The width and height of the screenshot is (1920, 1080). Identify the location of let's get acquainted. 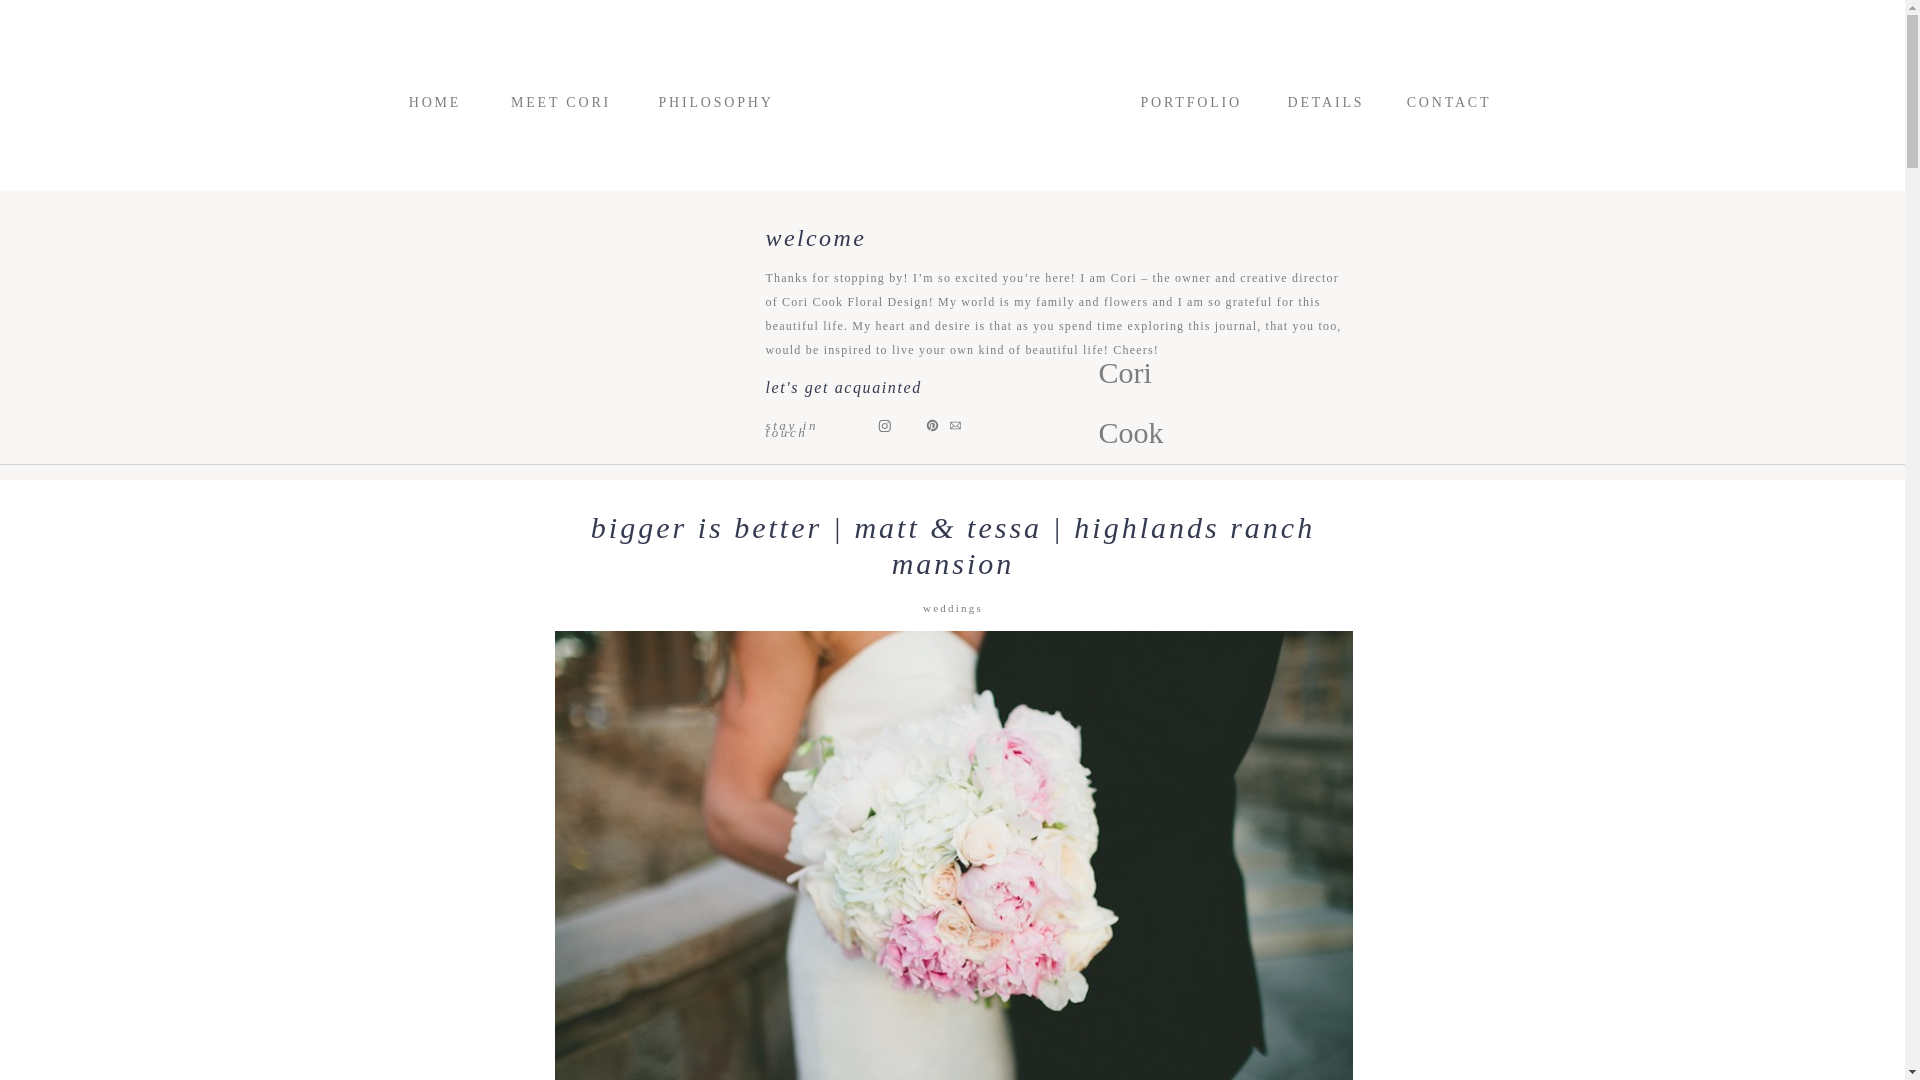
(848, 384).